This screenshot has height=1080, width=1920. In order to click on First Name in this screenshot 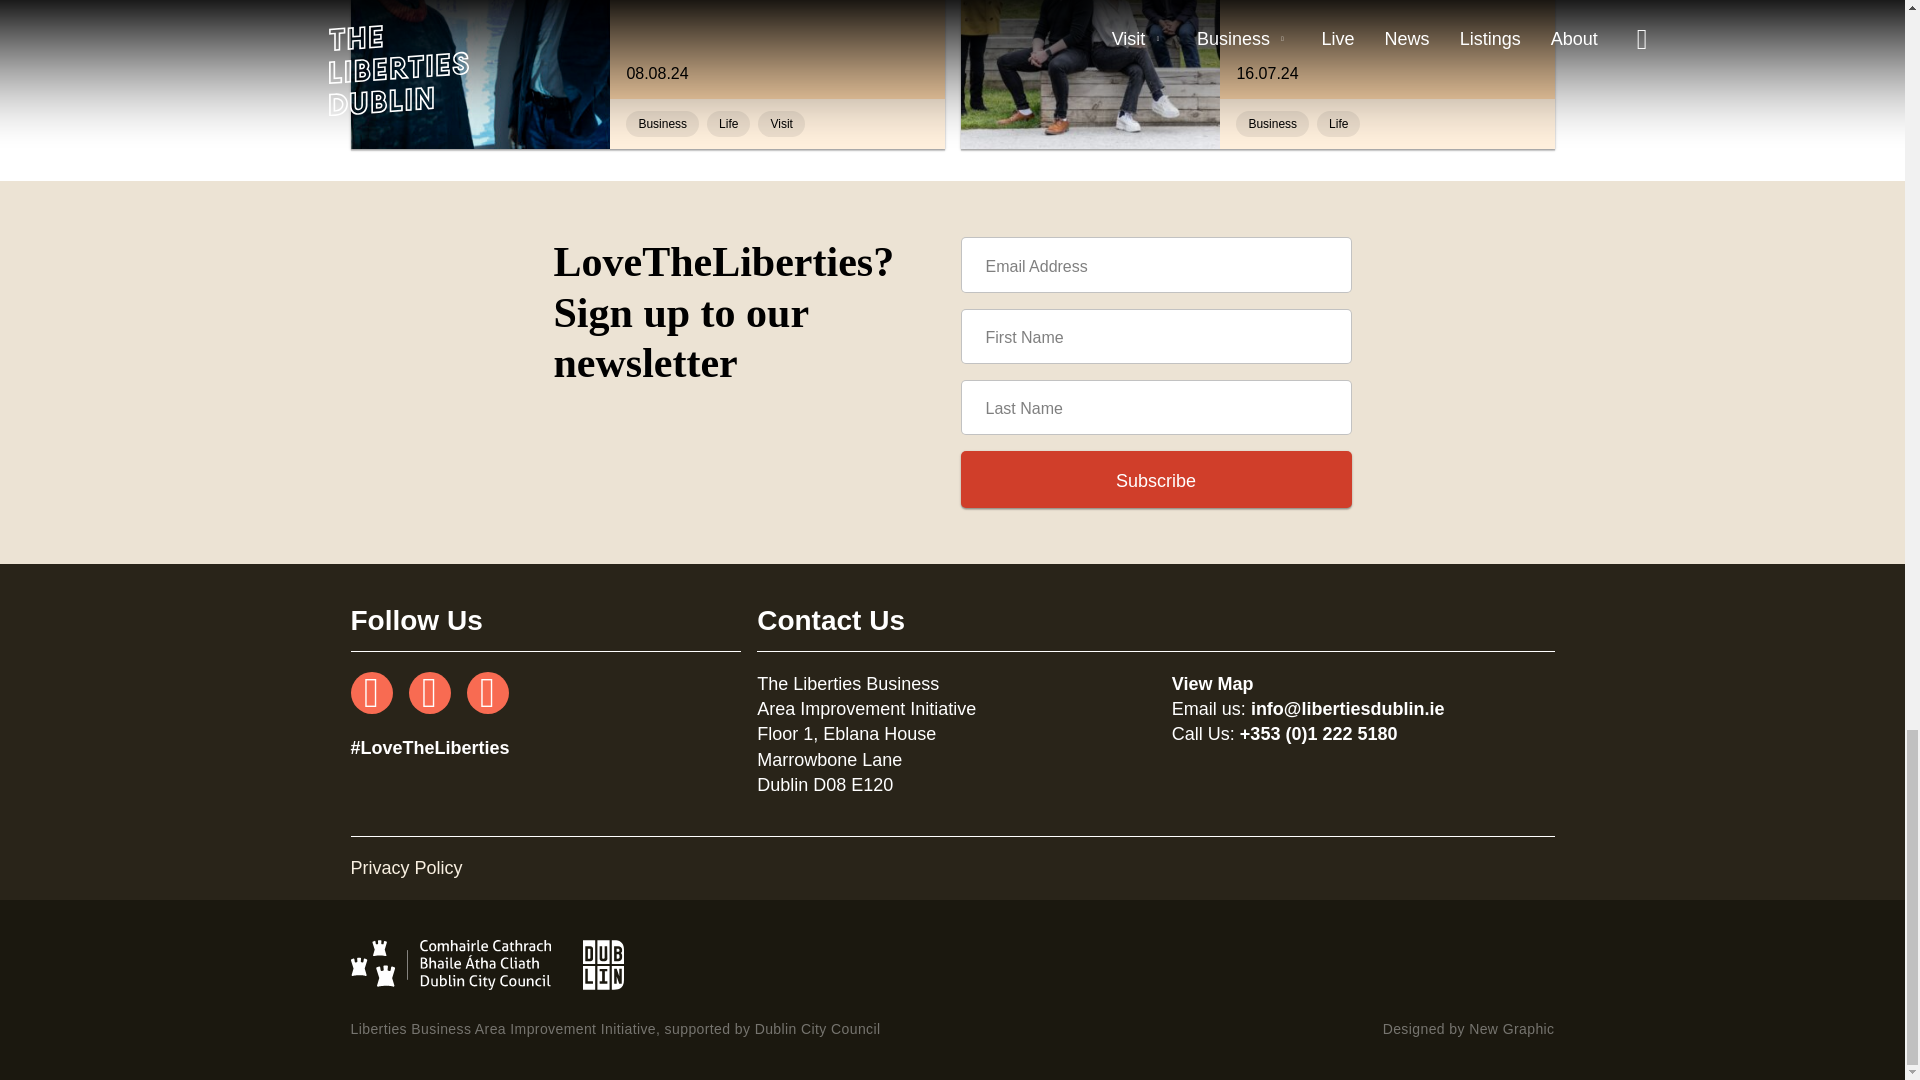, I will do `click(1156, 336)`.